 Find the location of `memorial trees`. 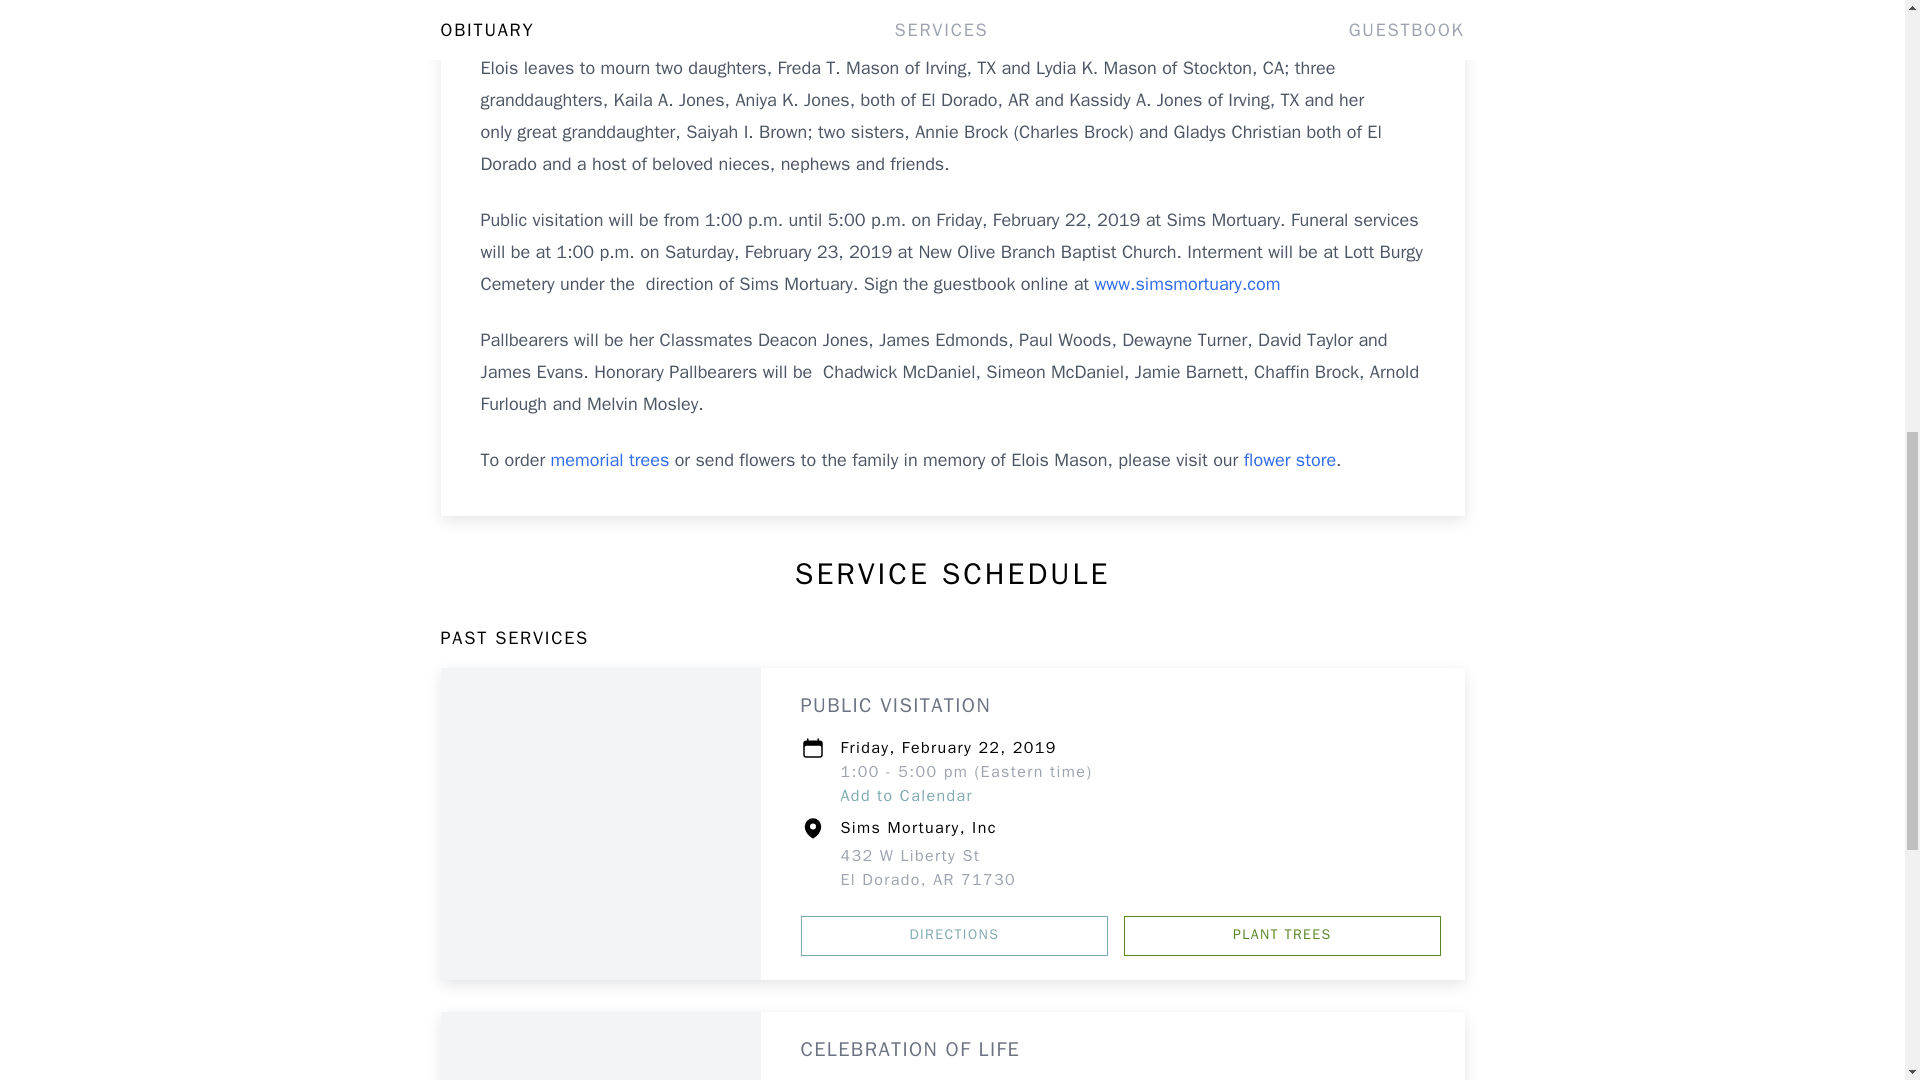

memorial trees is located at coordinates (954, 935).